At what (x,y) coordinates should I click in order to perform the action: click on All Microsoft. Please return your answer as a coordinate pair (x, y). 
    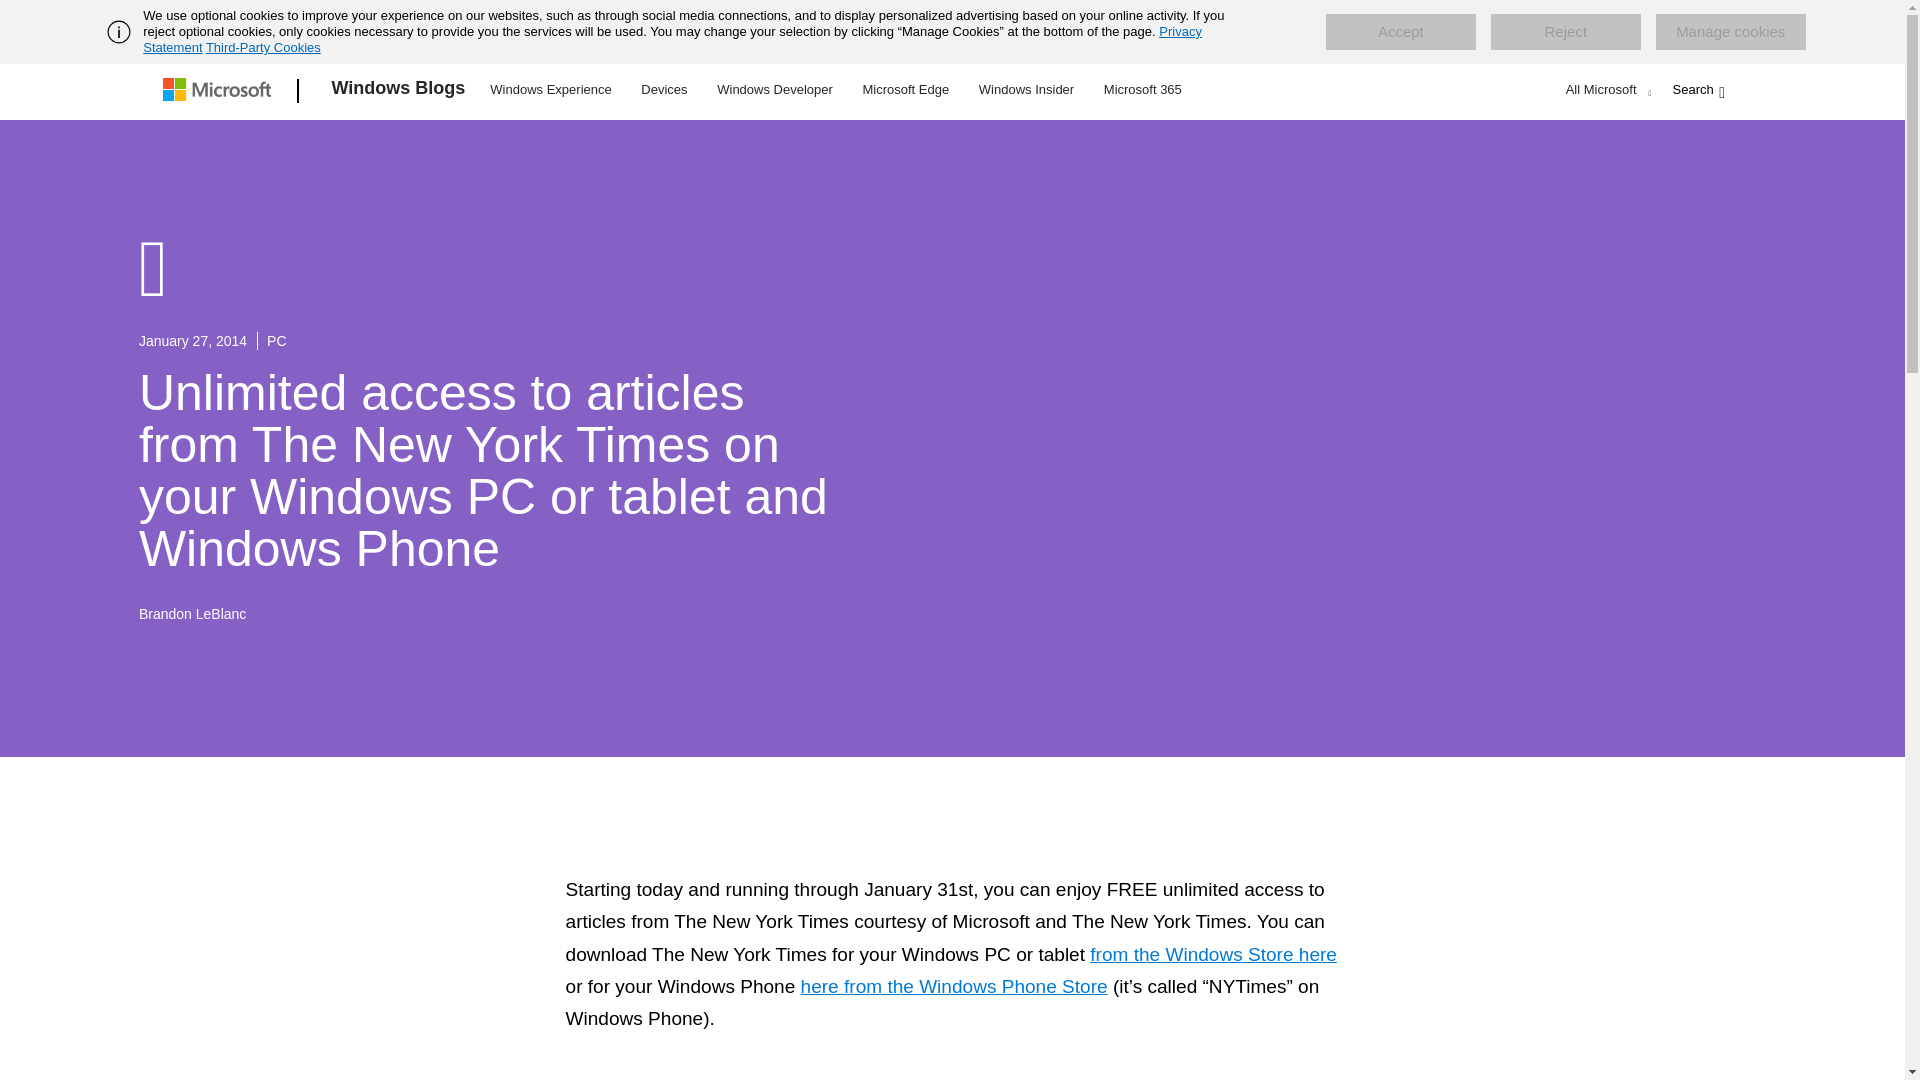
    Looking at the image, I should click on (1606, 89).